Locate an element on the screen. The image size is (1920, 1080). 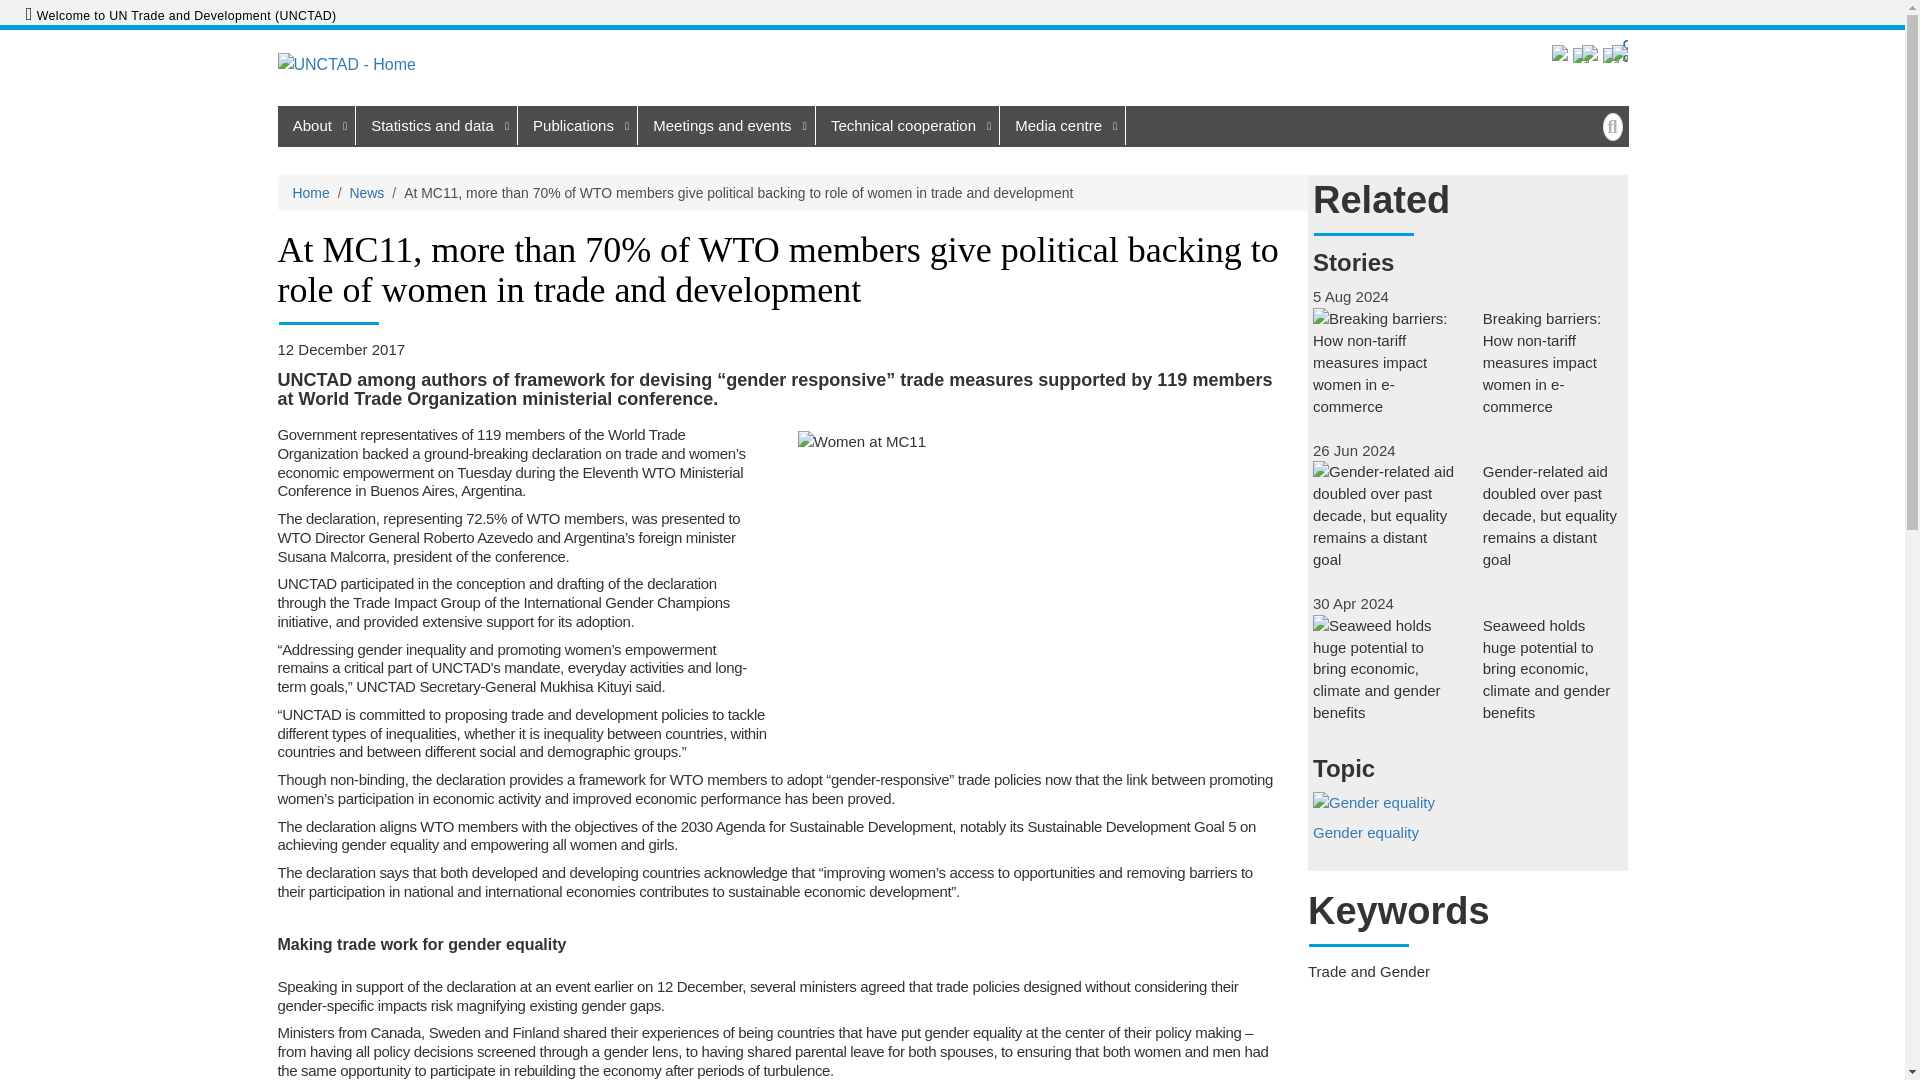
About is located at coordinates (316, 124).